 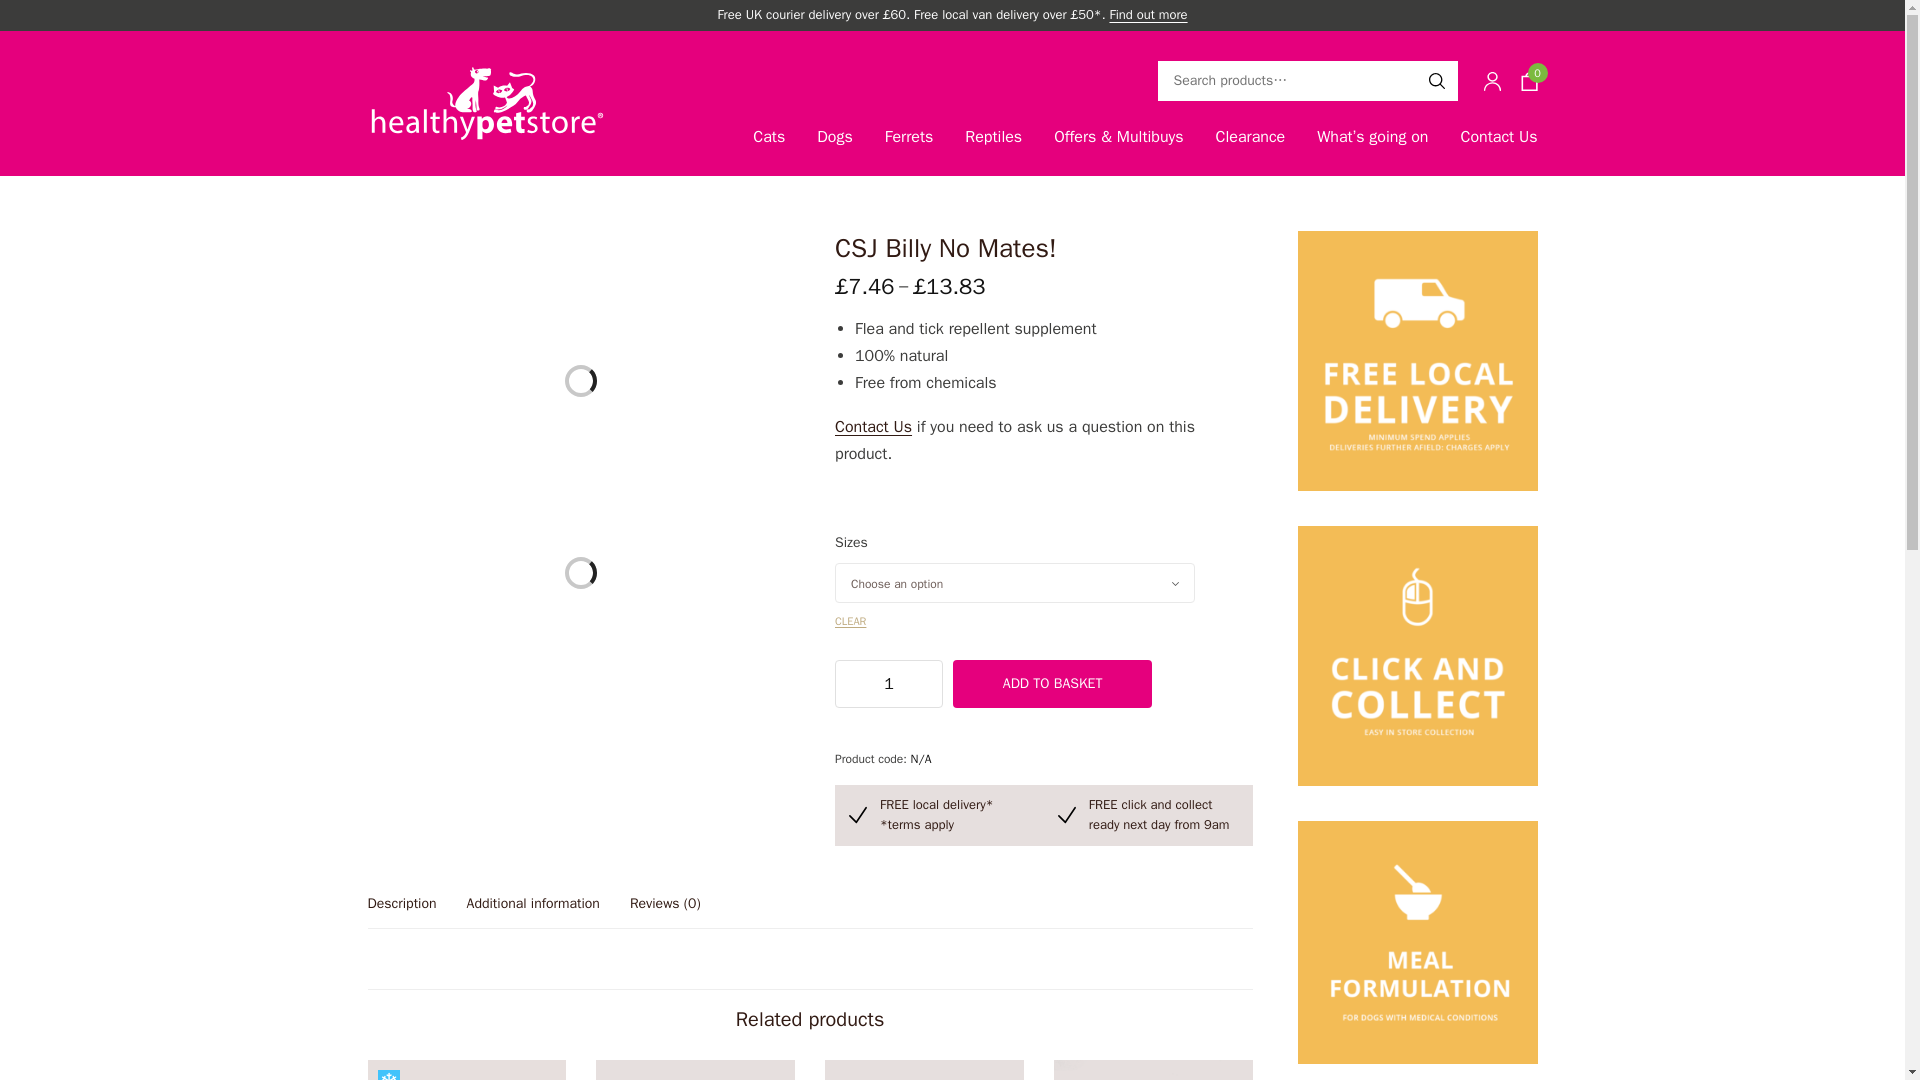 What do you see at coordinates (1052, 684) in the screenshot?
I see `ADD TO BASKET` at bounding box center [1052, 684].